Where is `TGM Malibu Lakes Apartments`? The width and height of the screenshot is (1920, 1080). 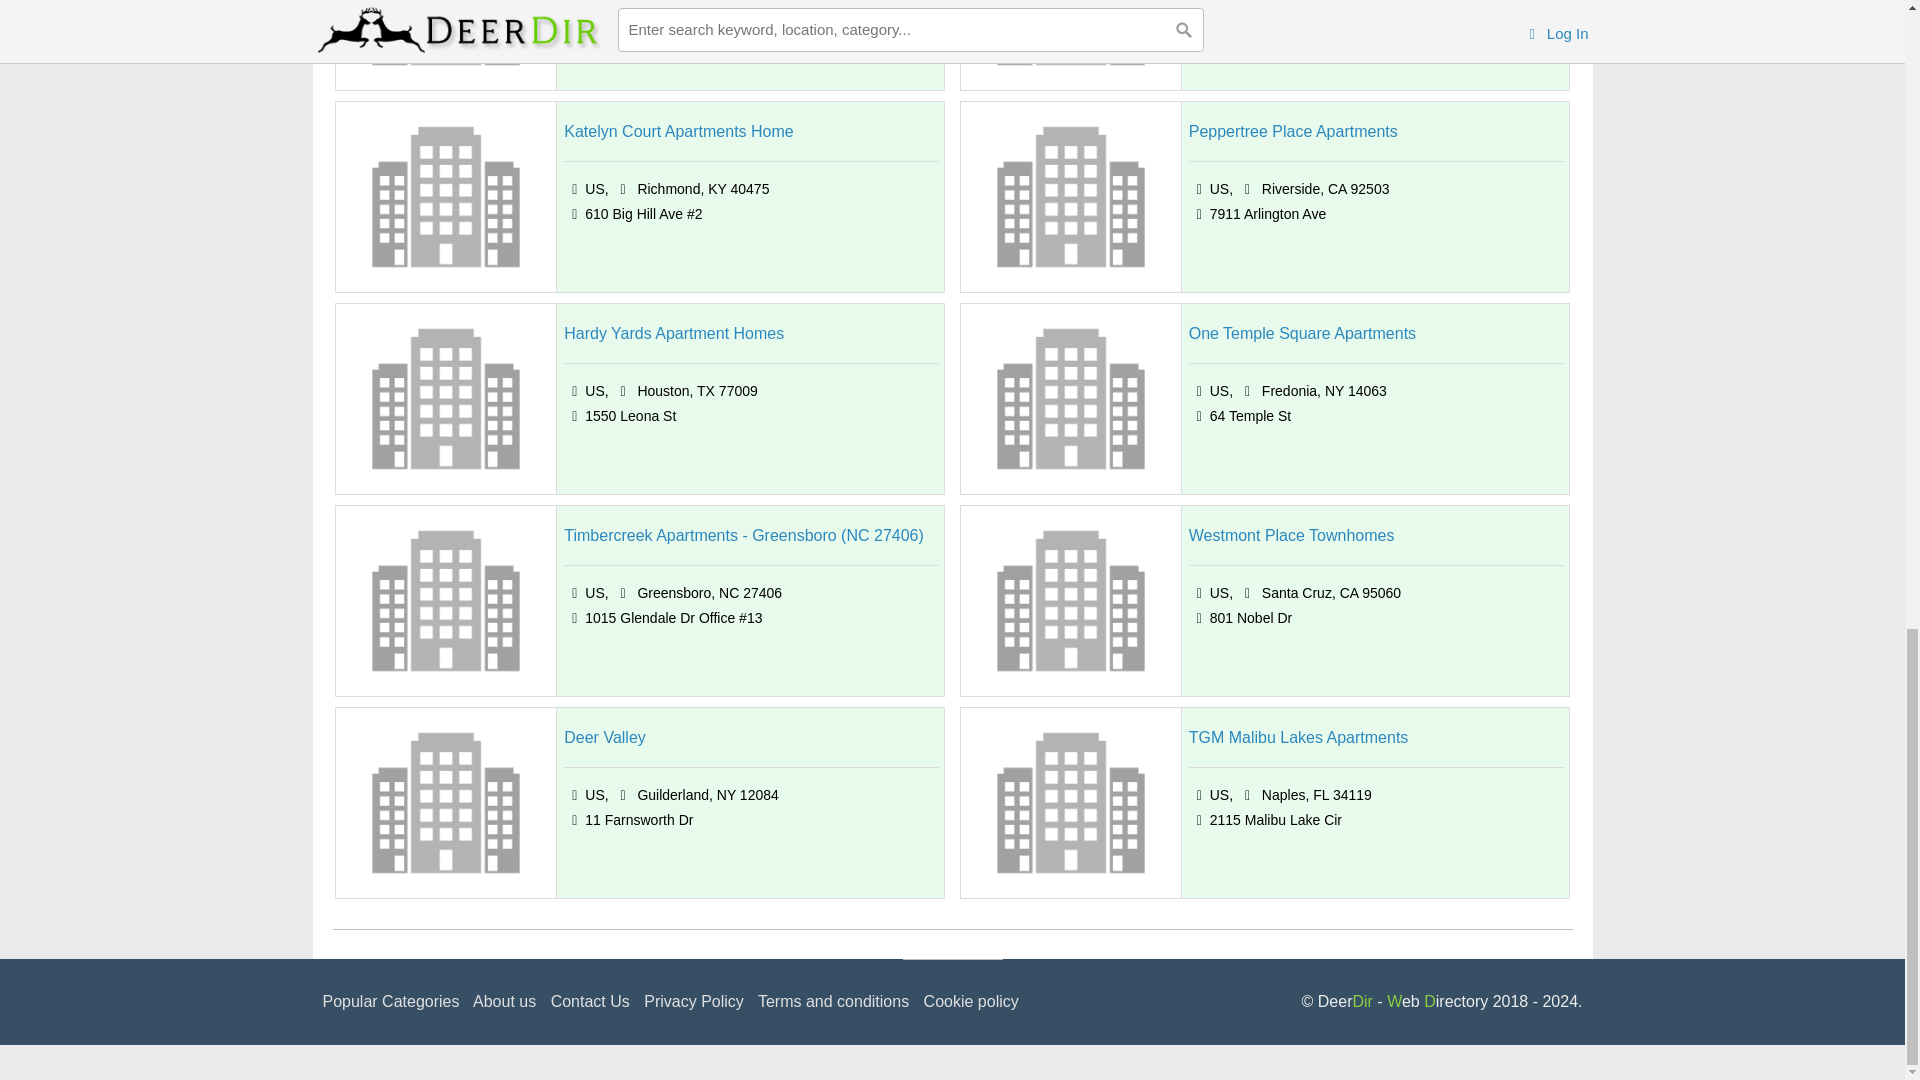 TGM Malibu Lakes Apartments is located at coordinates (1298, 737).